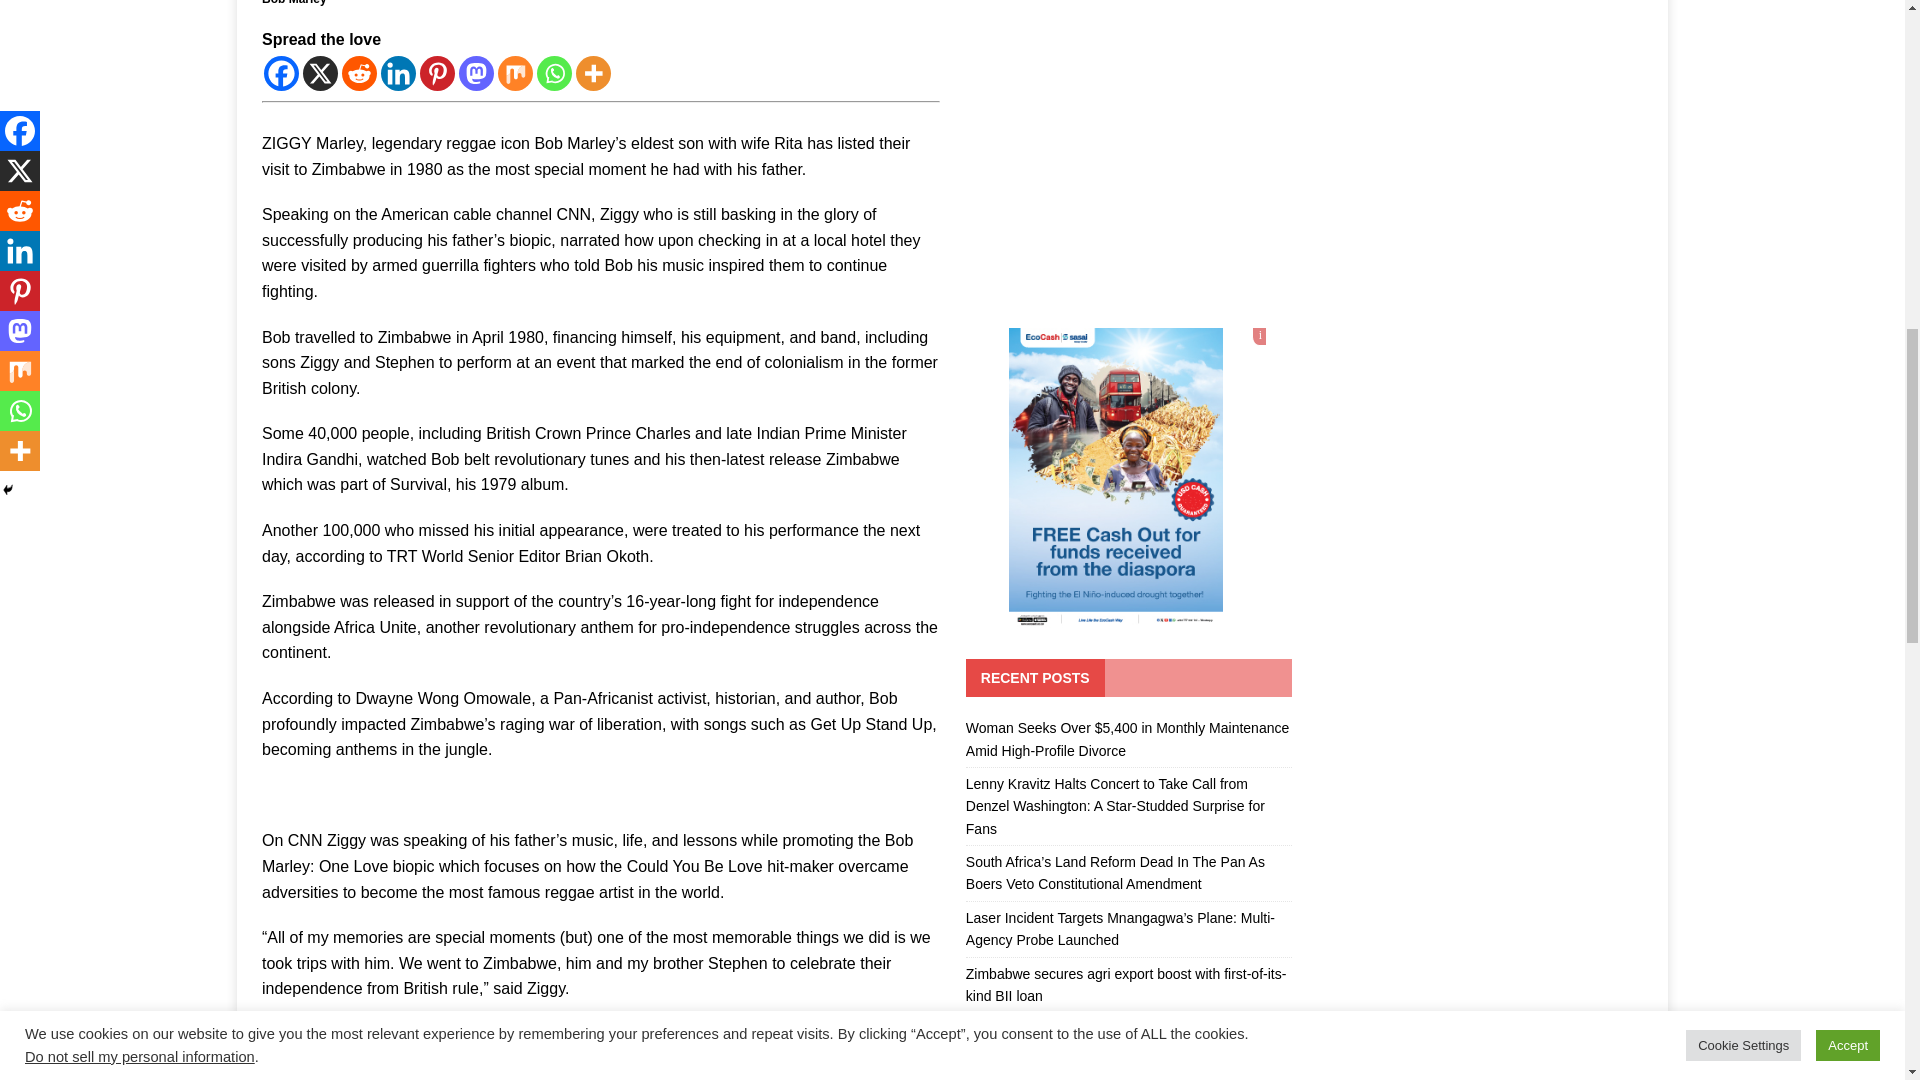  Describe the element at coordinates (476, 73) in the screenshot. I see `Mastodon` at that location.